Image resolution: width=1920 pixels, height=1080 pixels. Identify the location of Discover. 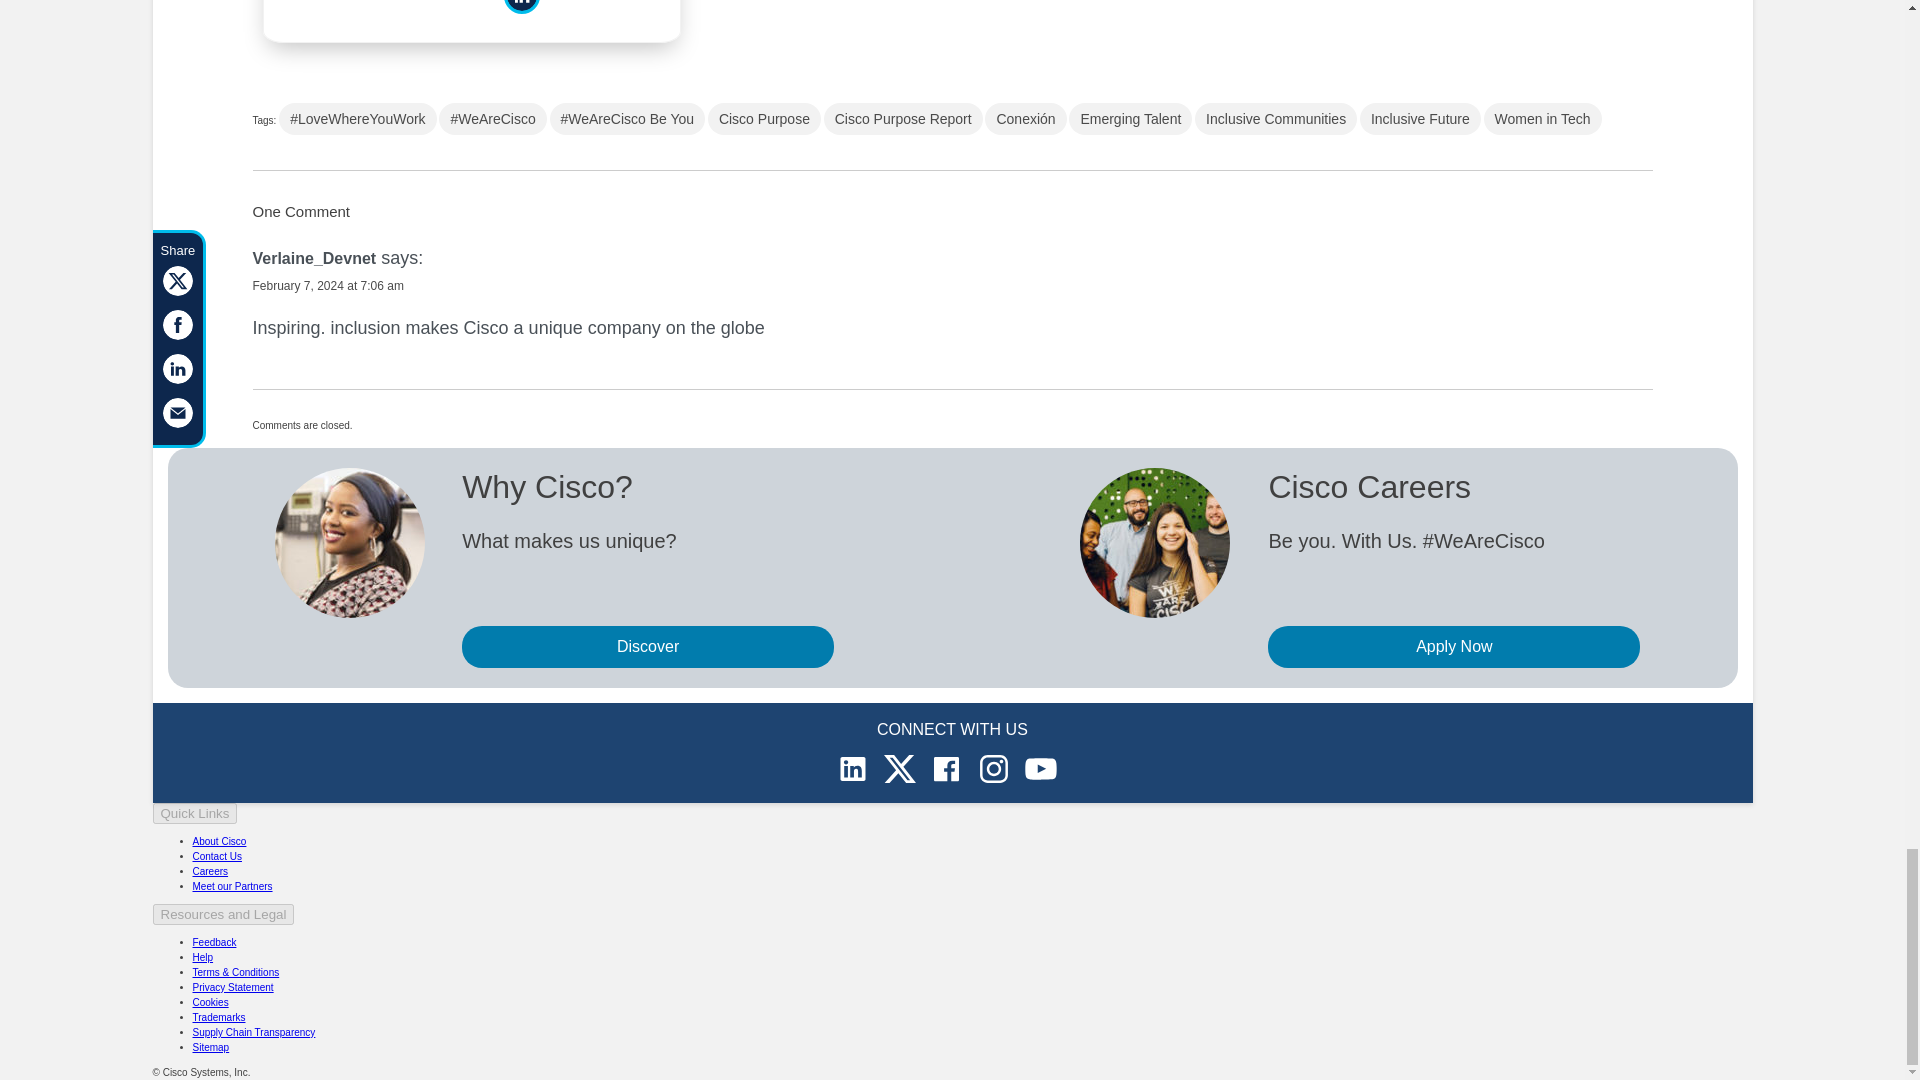
(648, 647).